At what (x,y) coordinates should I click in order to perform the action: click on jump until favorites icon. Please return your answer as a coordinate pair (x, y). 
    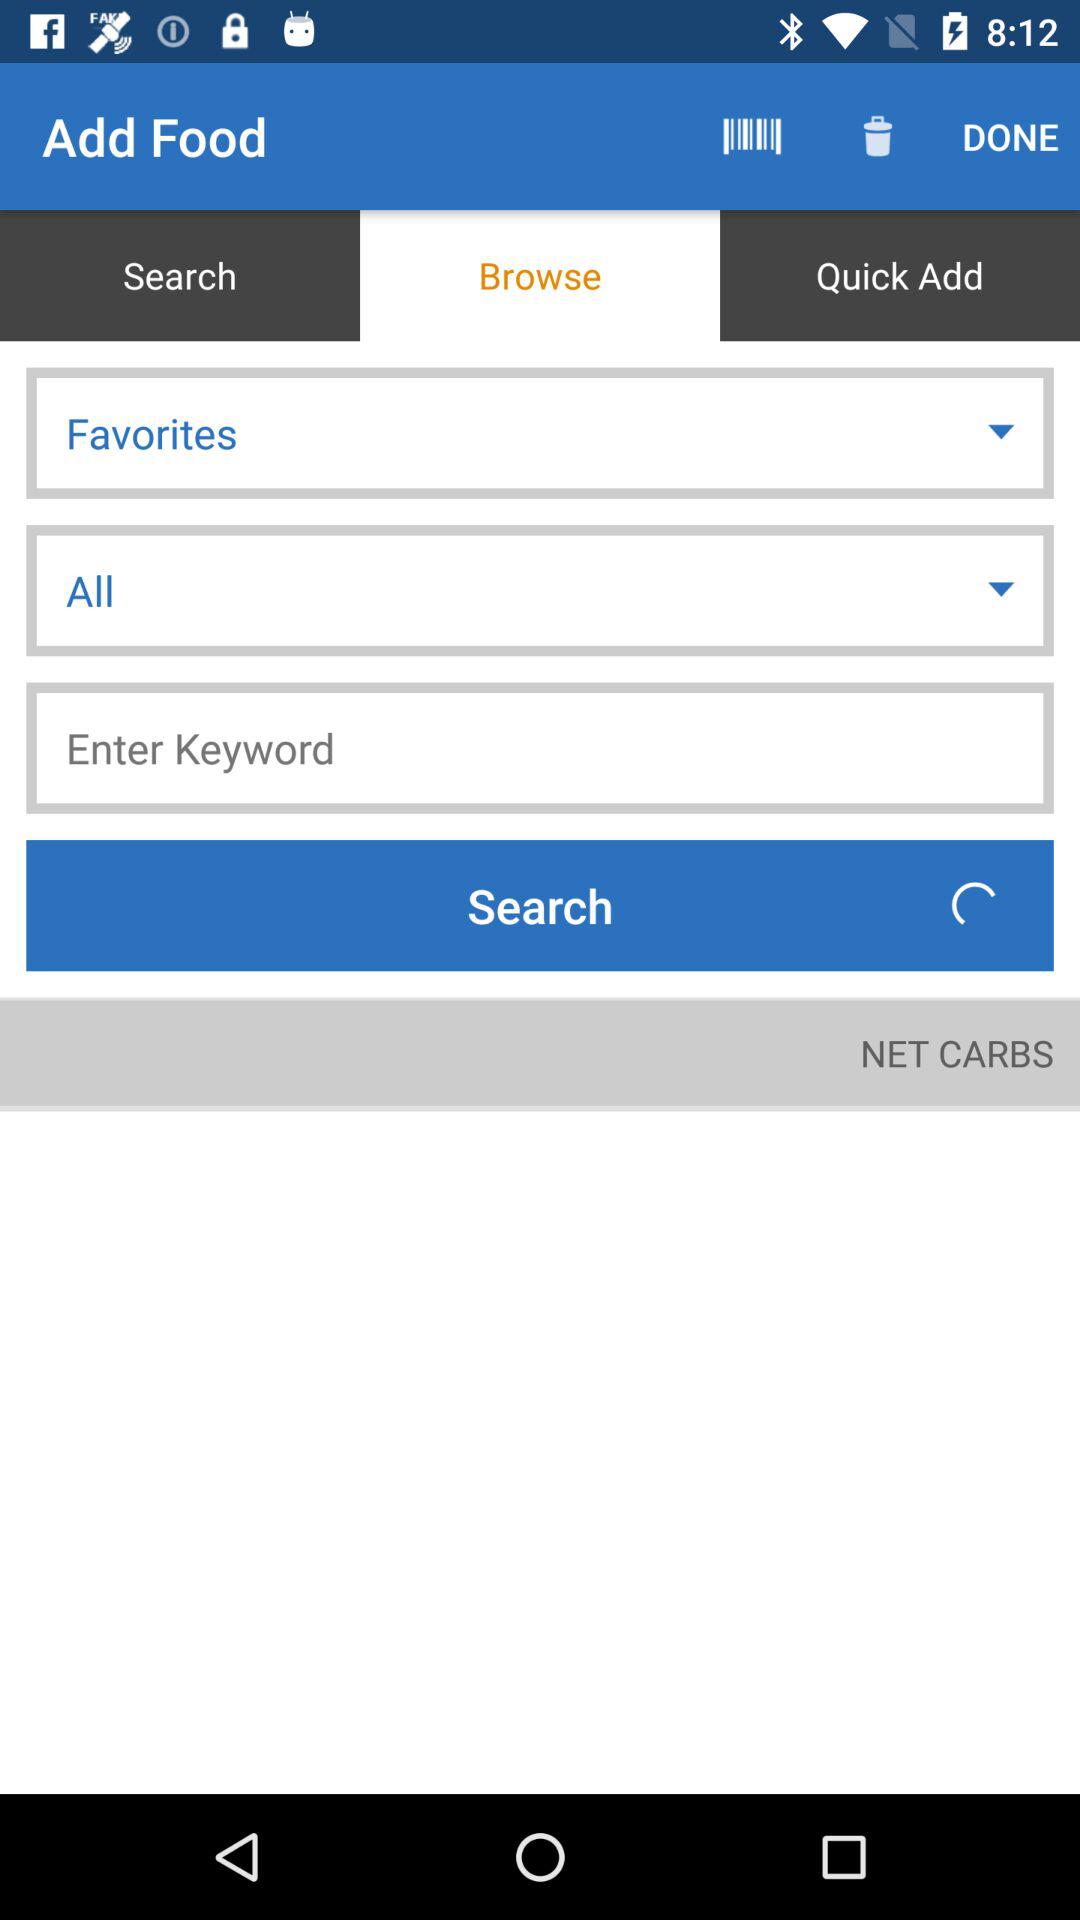
    Looking at the image, I should click on (540, 432).